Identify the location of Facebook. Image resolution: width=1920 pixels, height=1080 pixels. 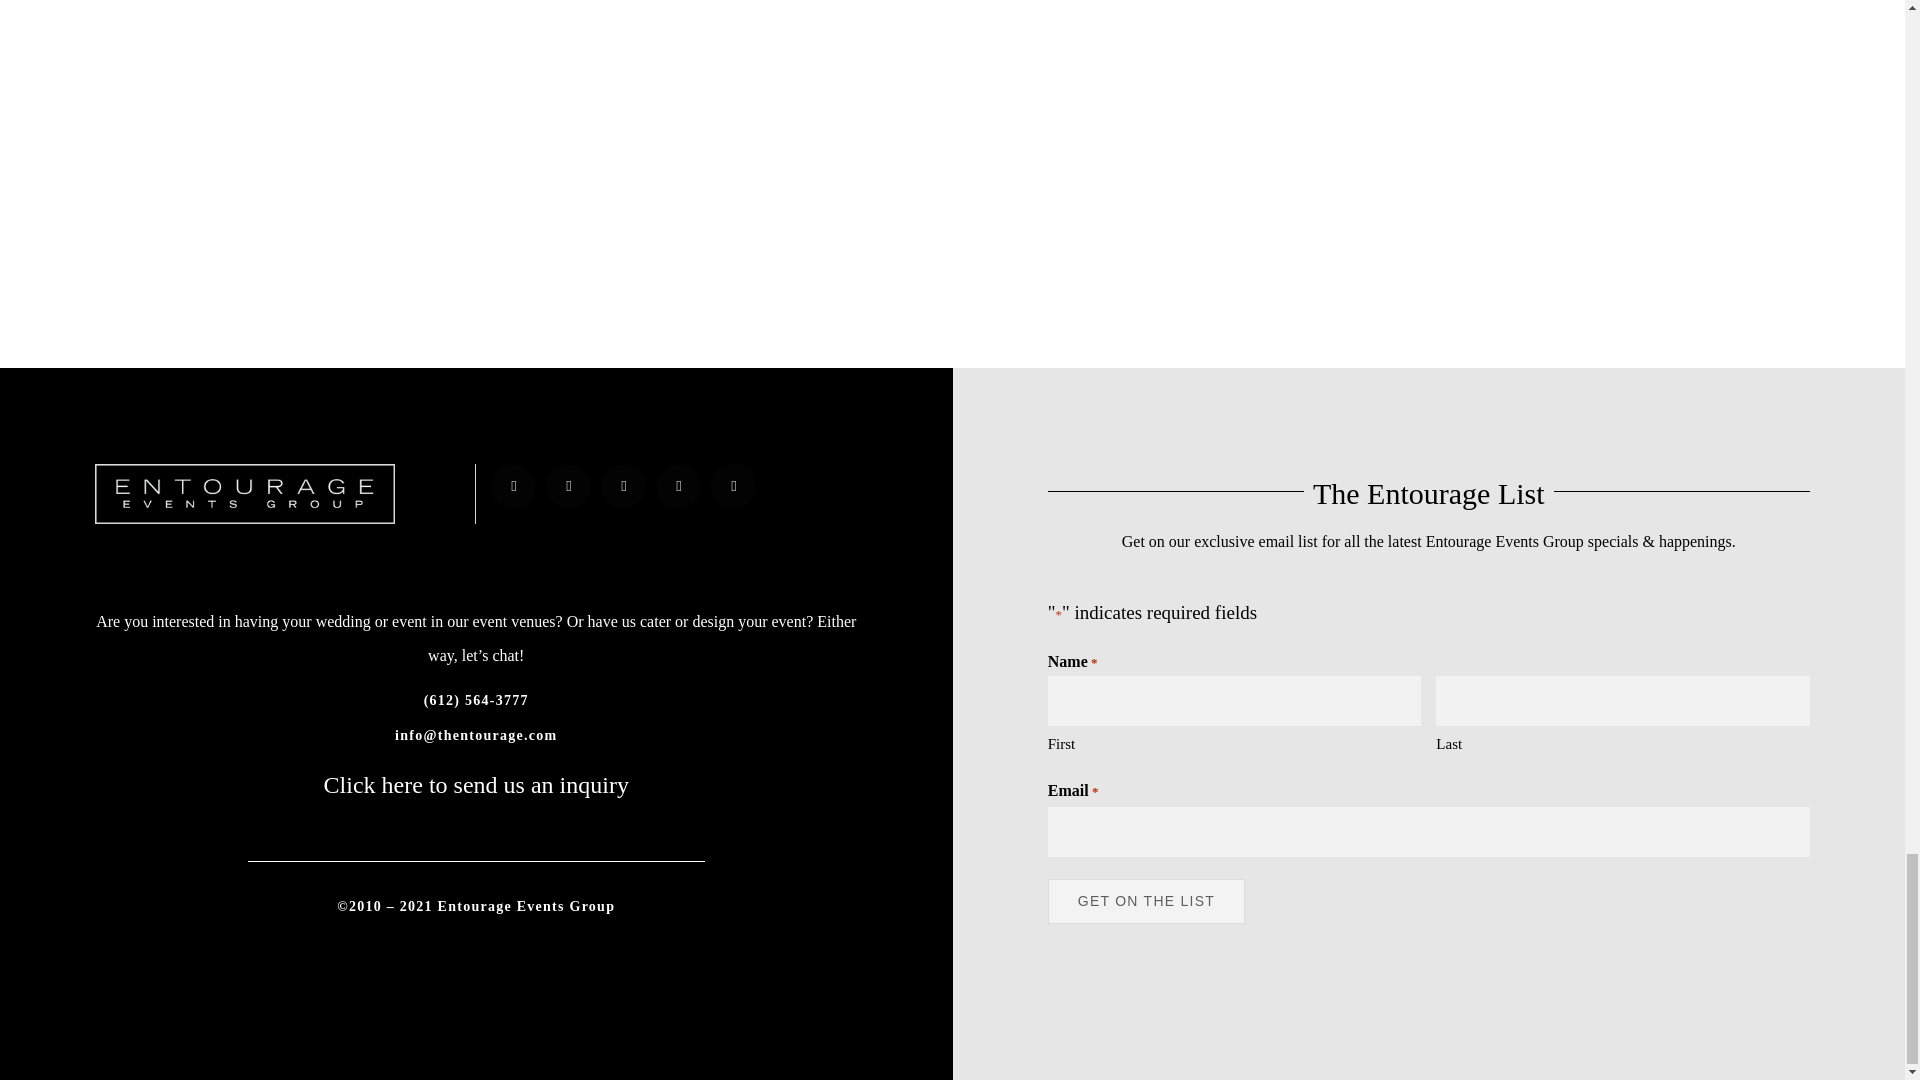
(513, 486).